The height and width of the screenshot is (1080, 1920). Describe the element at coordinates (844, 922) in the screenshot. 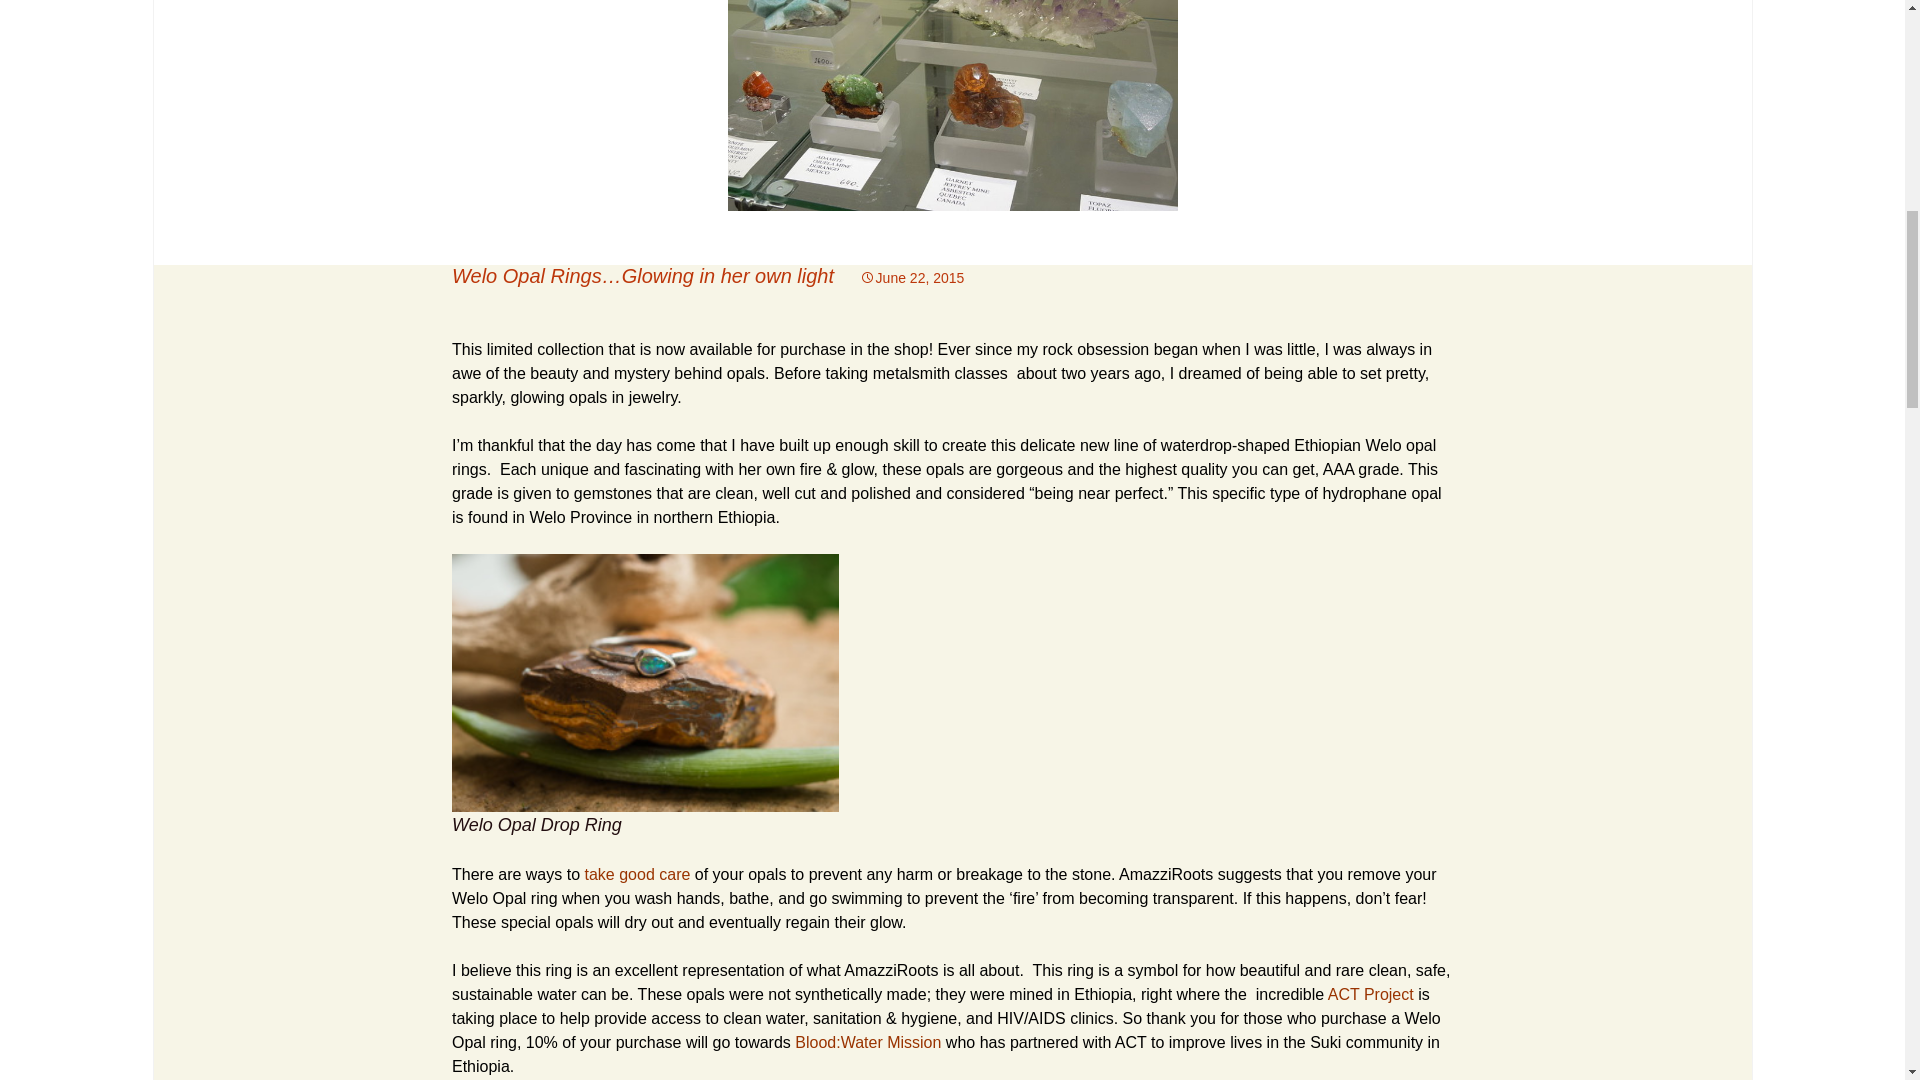

I see `regain their glow` at that location.